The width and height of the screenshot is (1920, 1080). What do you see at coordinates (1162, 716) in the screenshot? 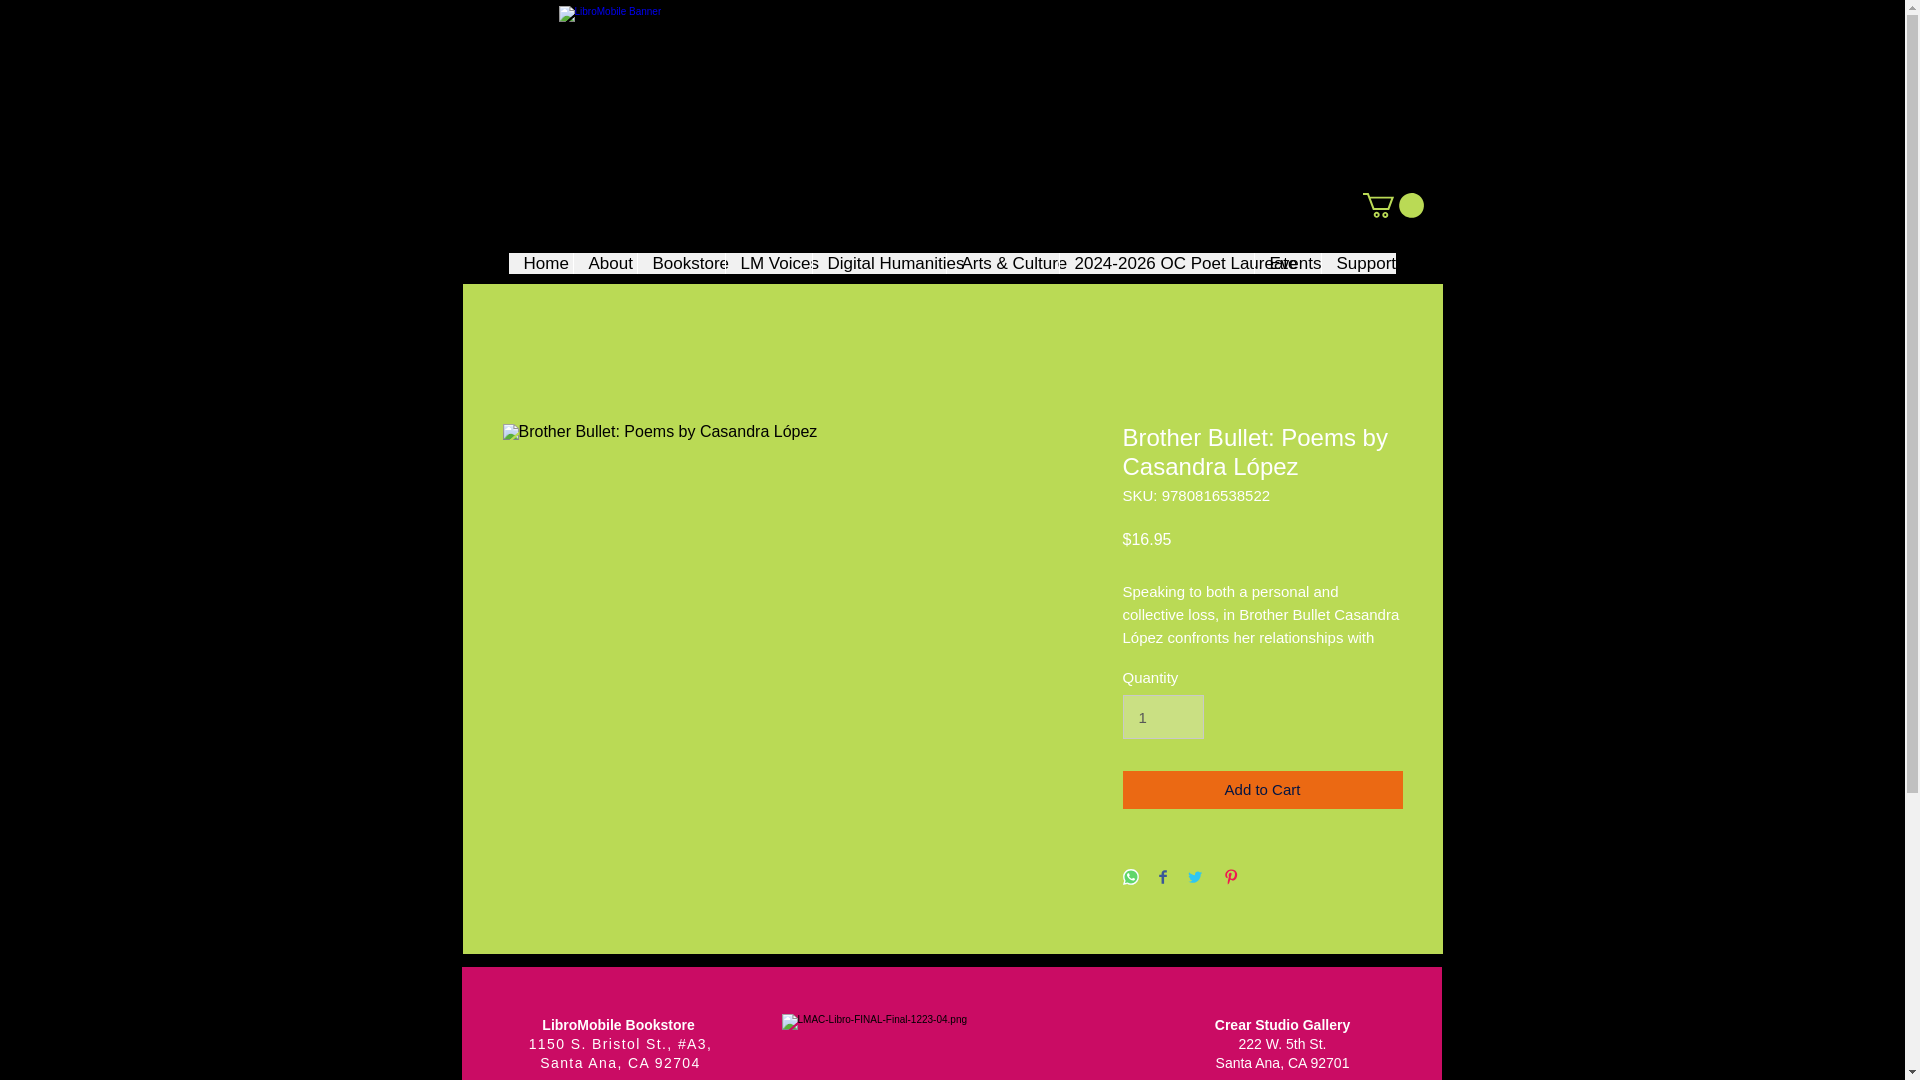
I see `1` at bounding box center [1162, 716].